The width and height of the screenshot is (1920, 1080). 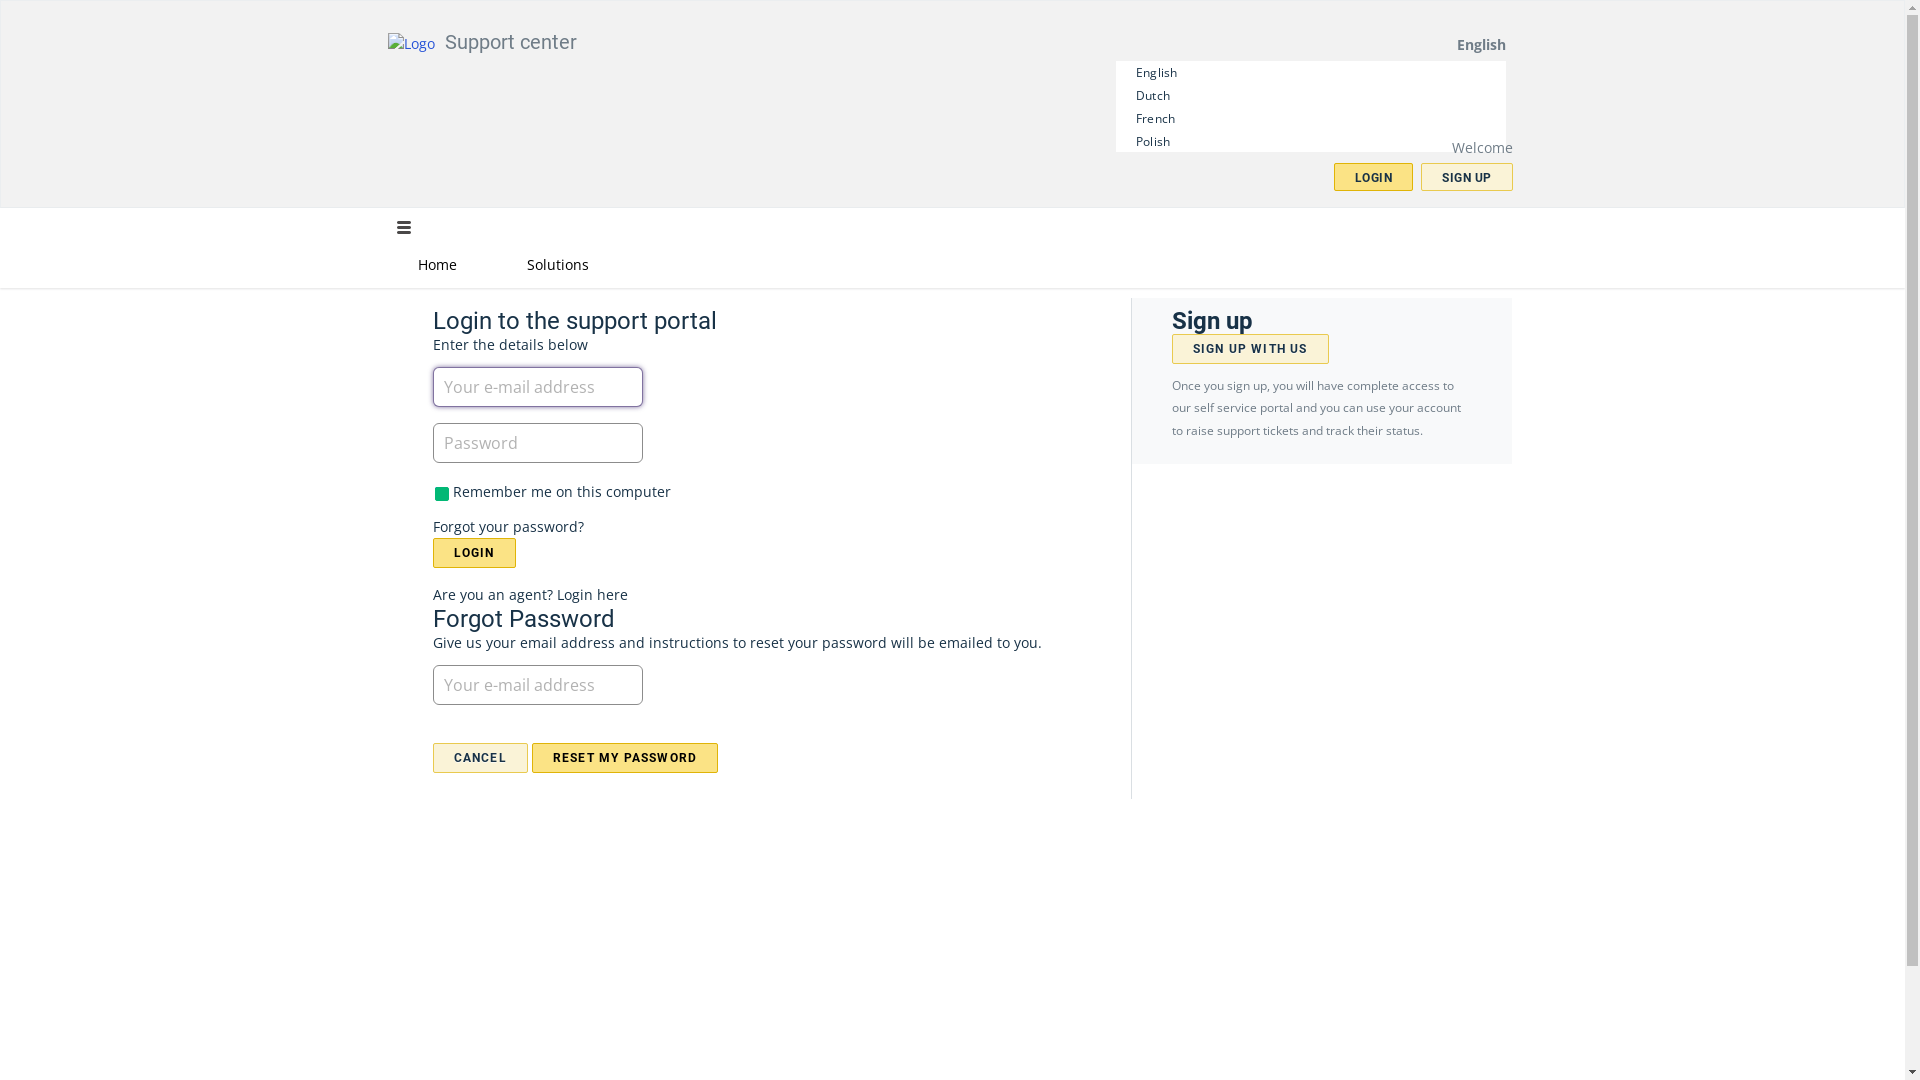 What do you see at coordinates (1467, 177) in the screenshot?
I see `SIGN UP` at bounding box center [1467, 177].